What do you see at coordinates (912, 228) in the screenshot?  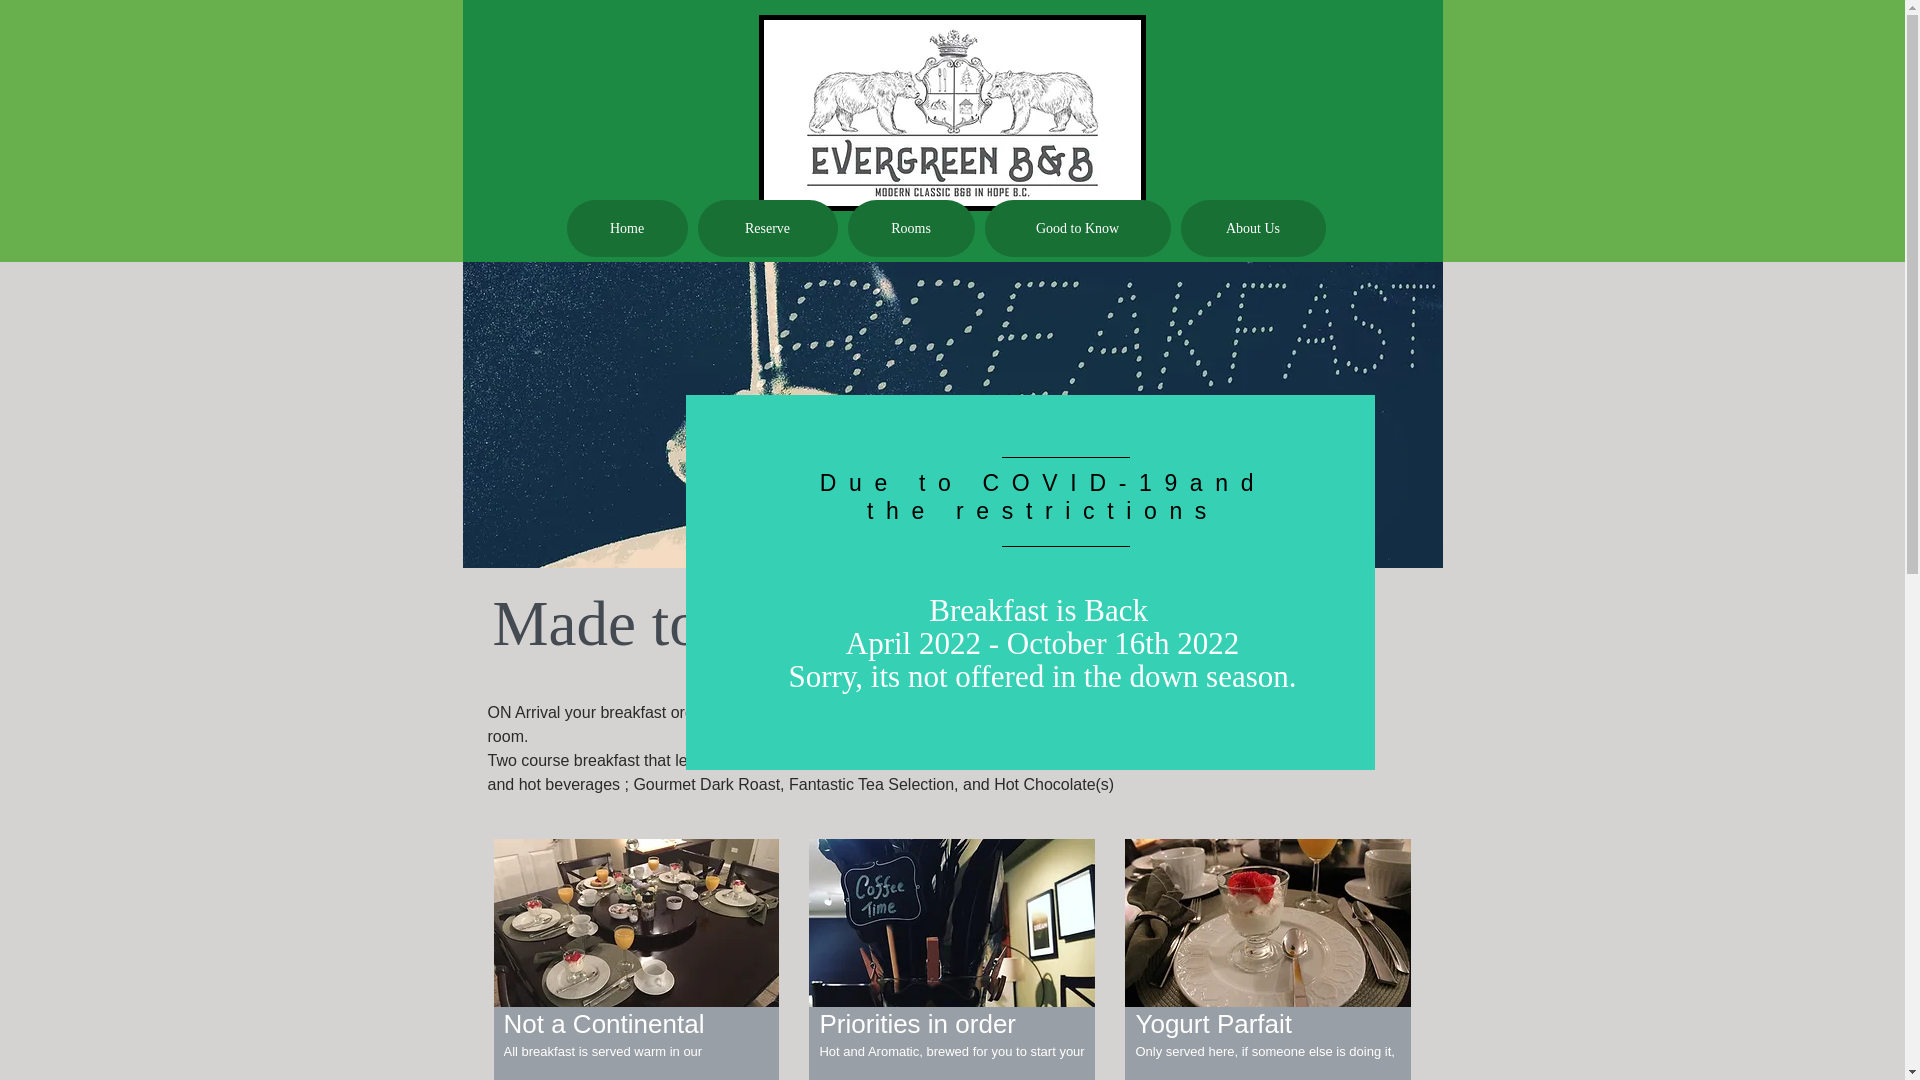 I see `Rooms` at bounding box center [912, 228].